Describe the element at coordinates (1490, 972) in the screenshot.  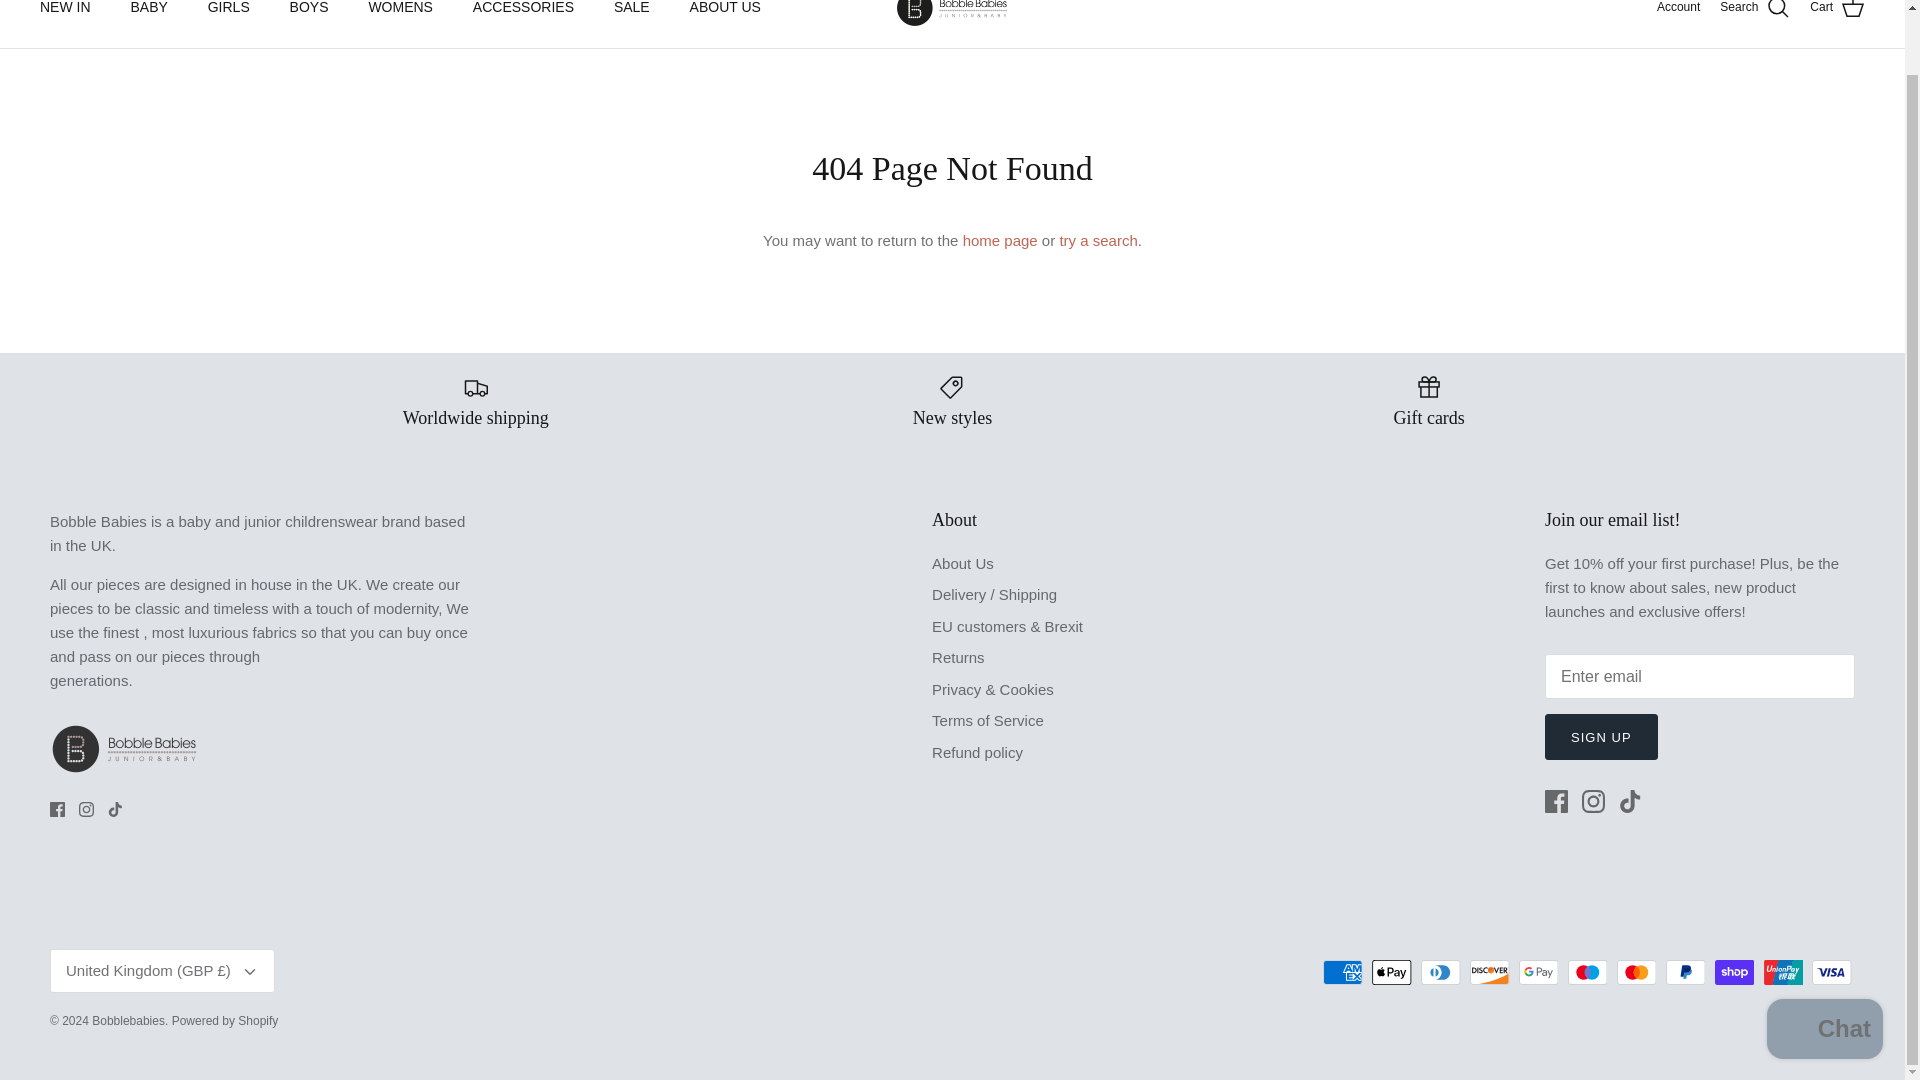
I see `Discover` at that location.